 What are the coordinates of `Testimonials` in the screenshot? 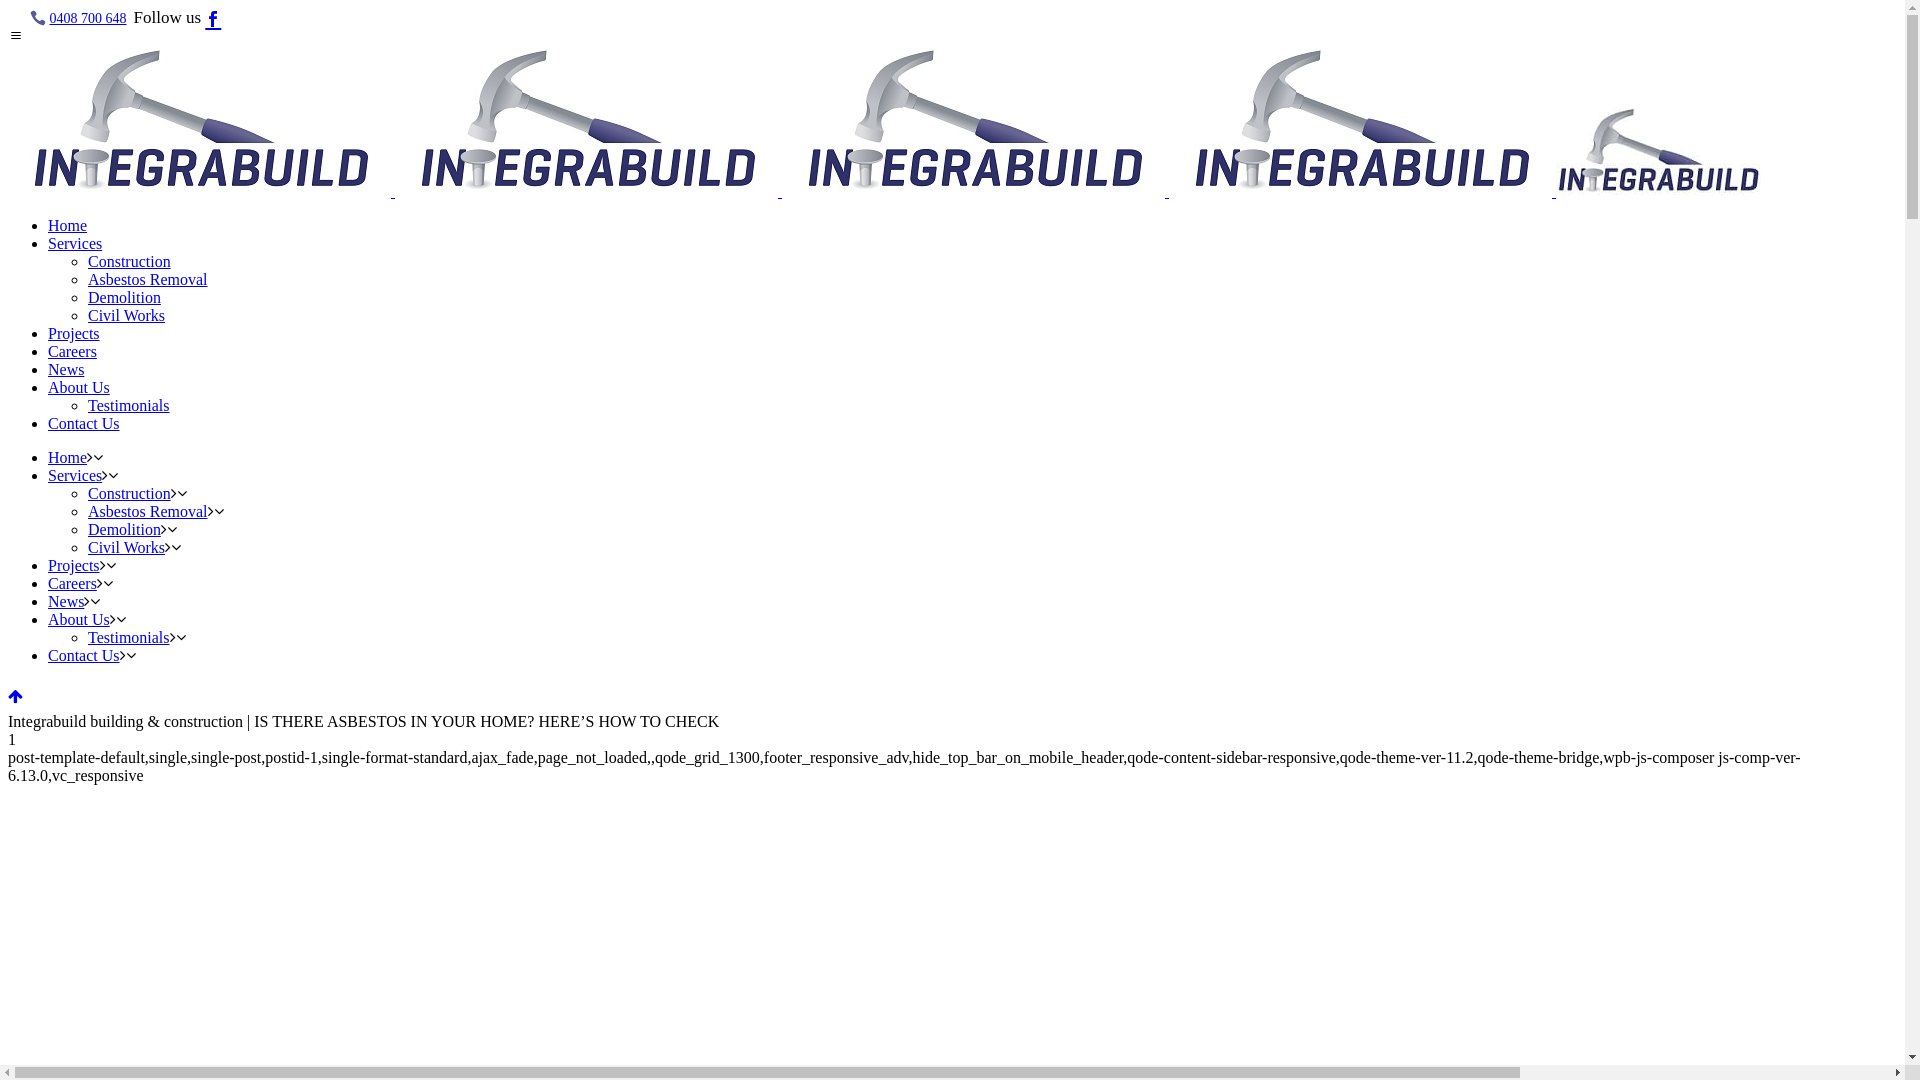 It's located at (129, 638).